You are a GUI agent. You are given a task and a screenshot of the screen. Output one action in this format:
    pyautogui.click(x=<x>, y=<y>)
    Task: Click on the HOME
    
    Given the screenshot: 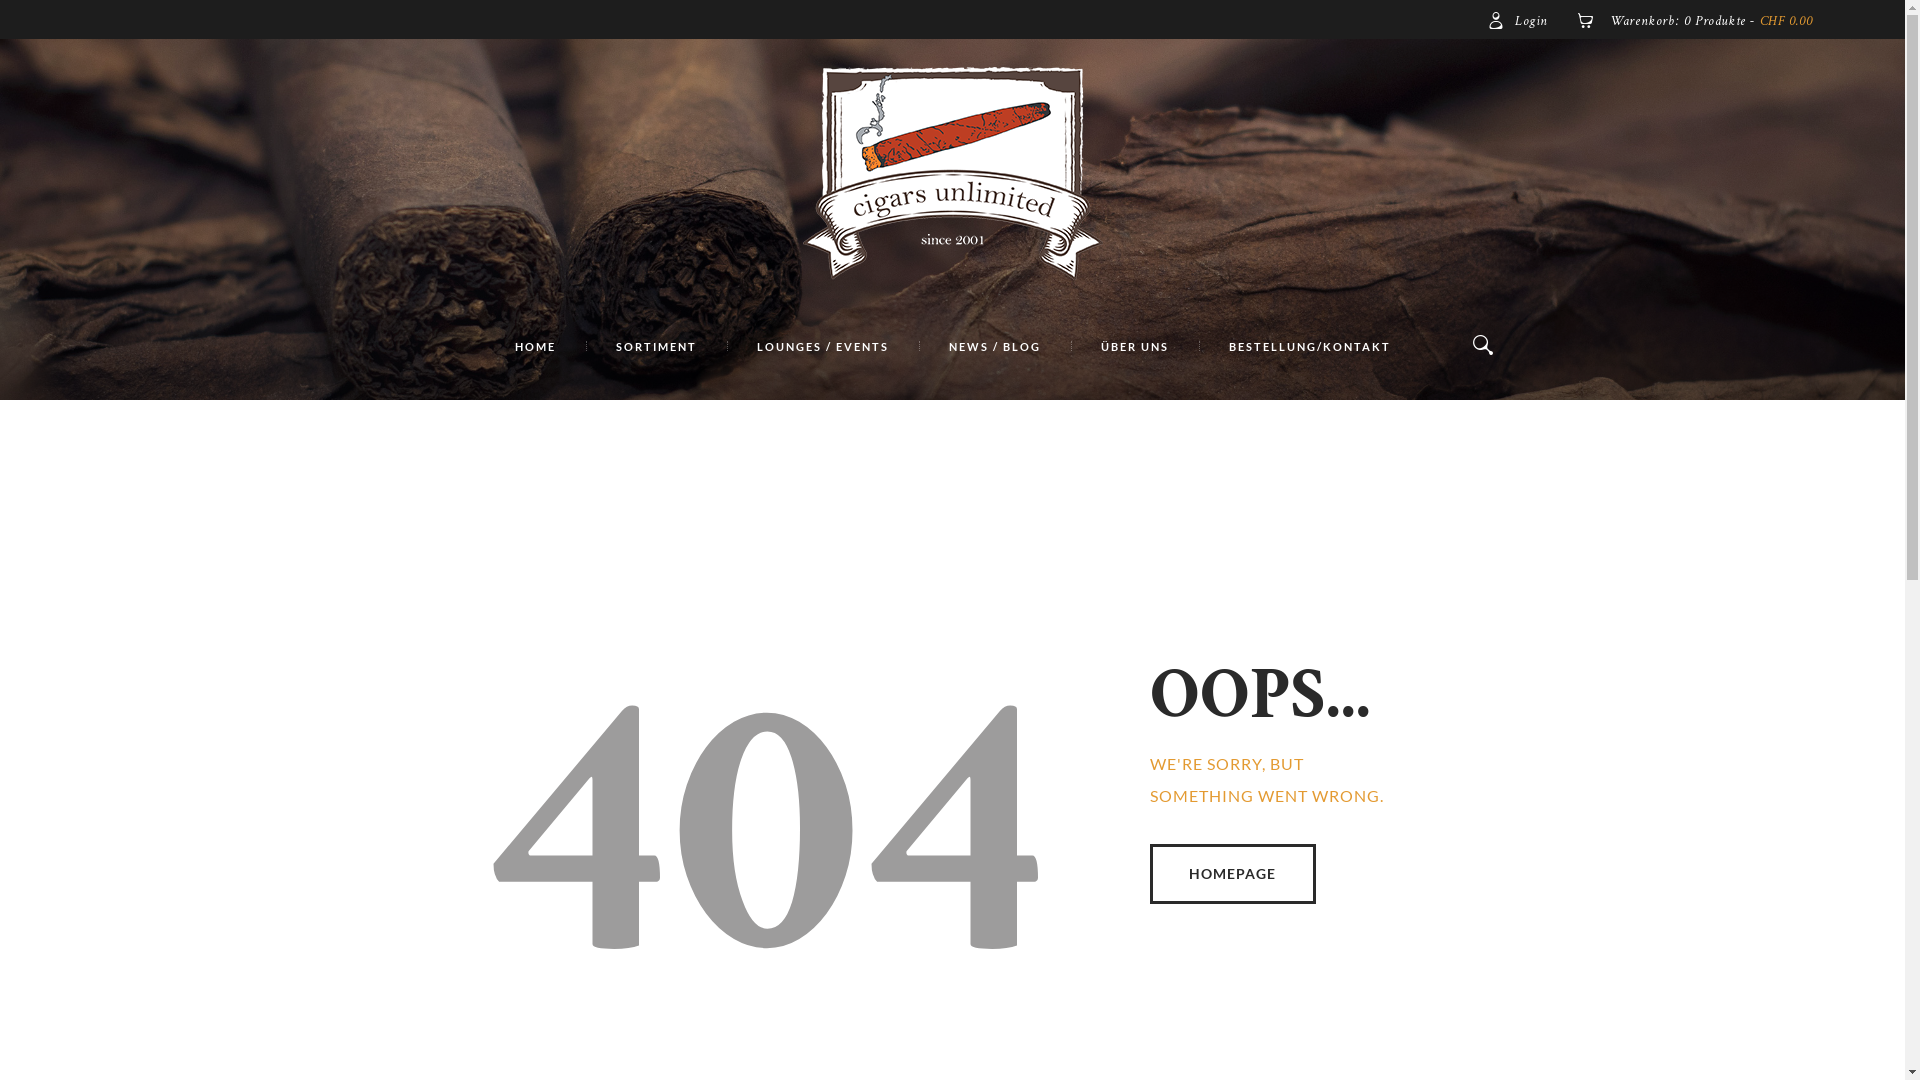 What is the action you would take?
    pyautogui.click(x=534, y=348)
    